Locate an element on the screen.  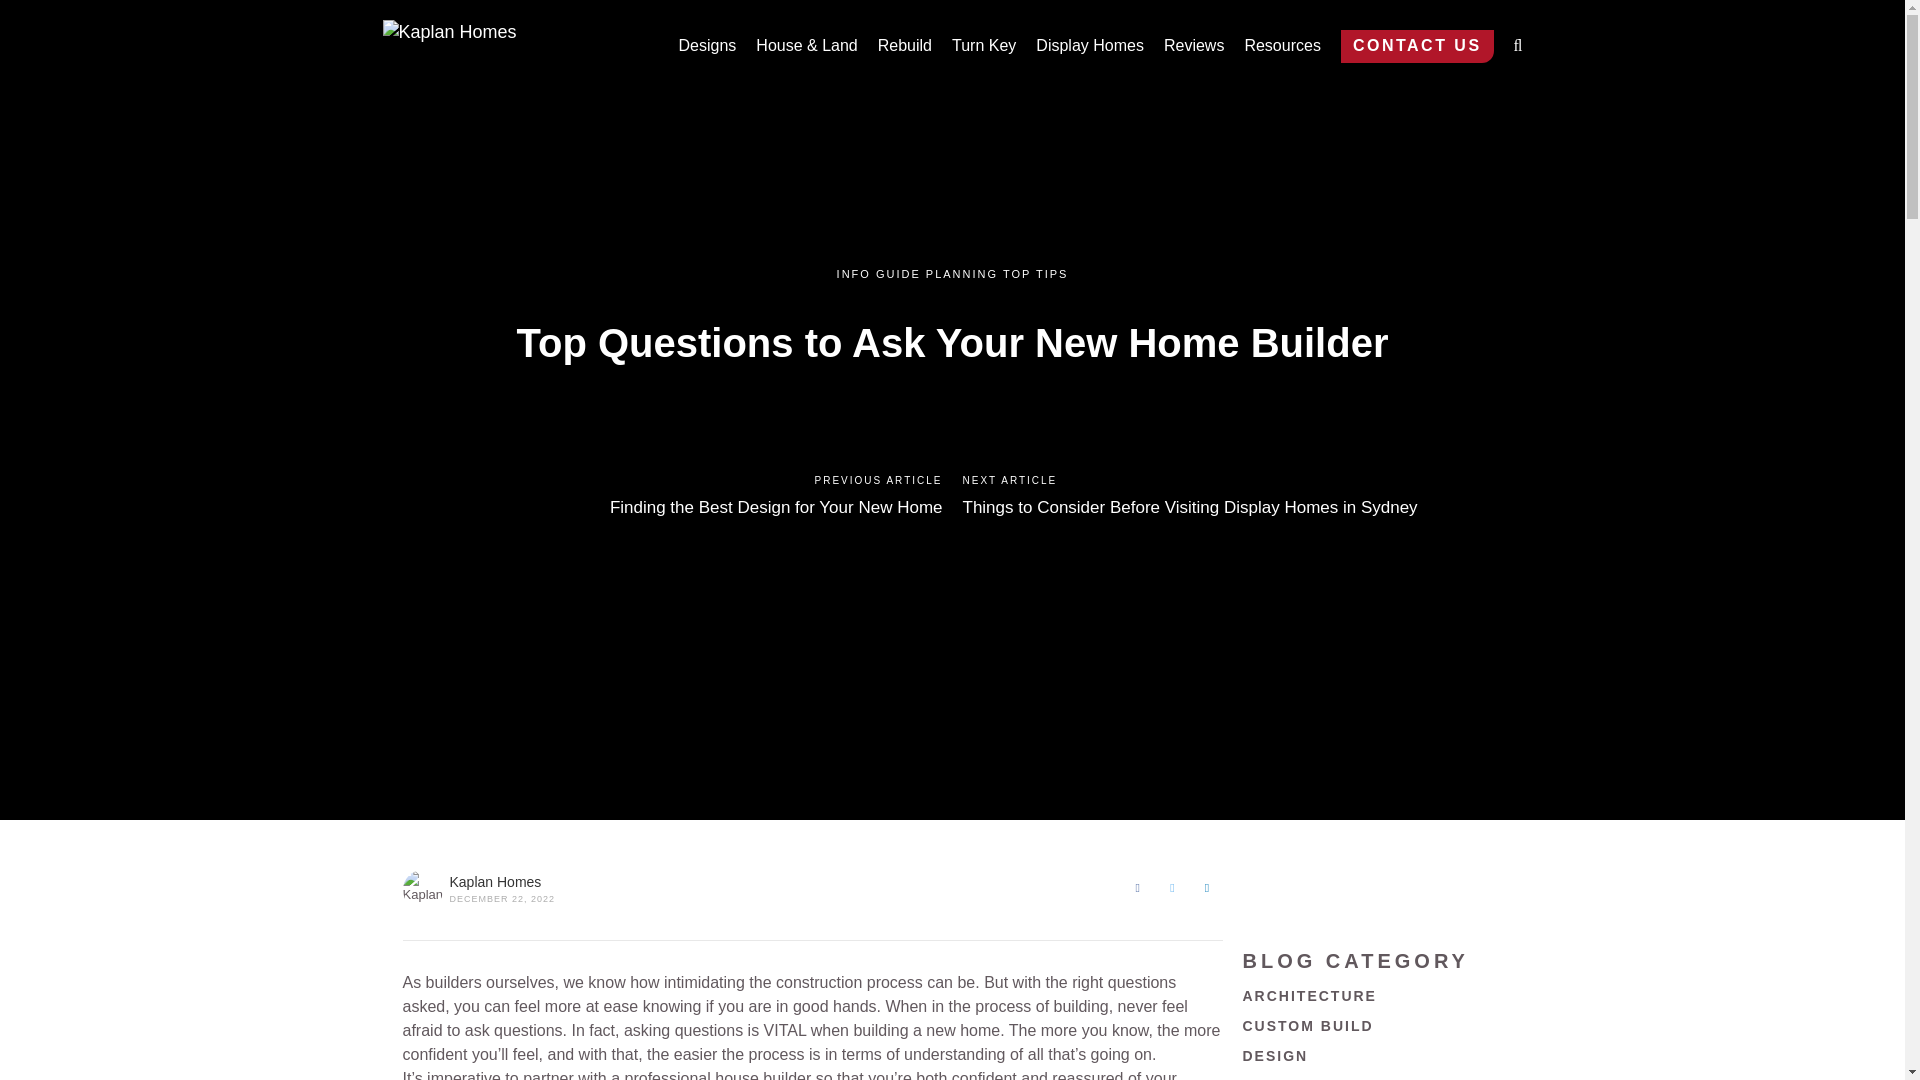
Reviews is located at coordinates (1194, 46).